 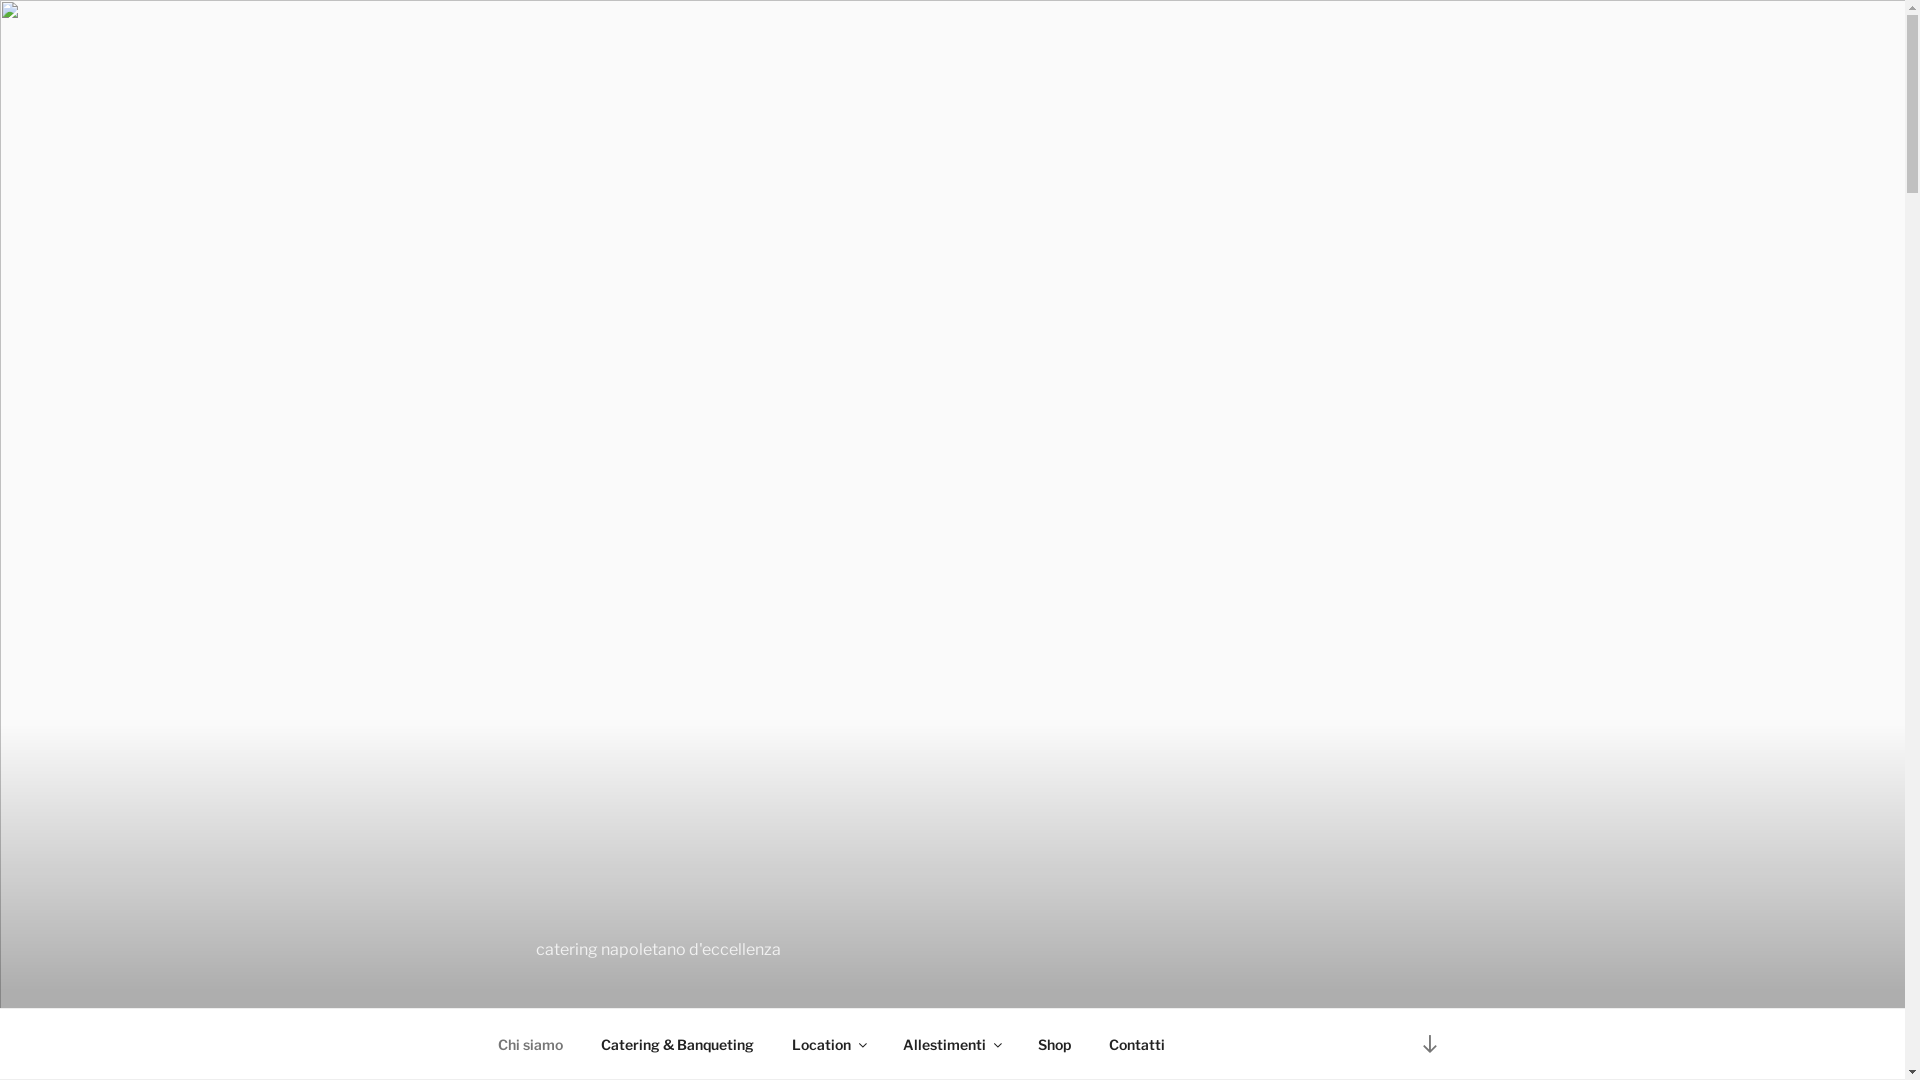 I want to click on Catering & Banqueting, so click(x=678, y=1044).